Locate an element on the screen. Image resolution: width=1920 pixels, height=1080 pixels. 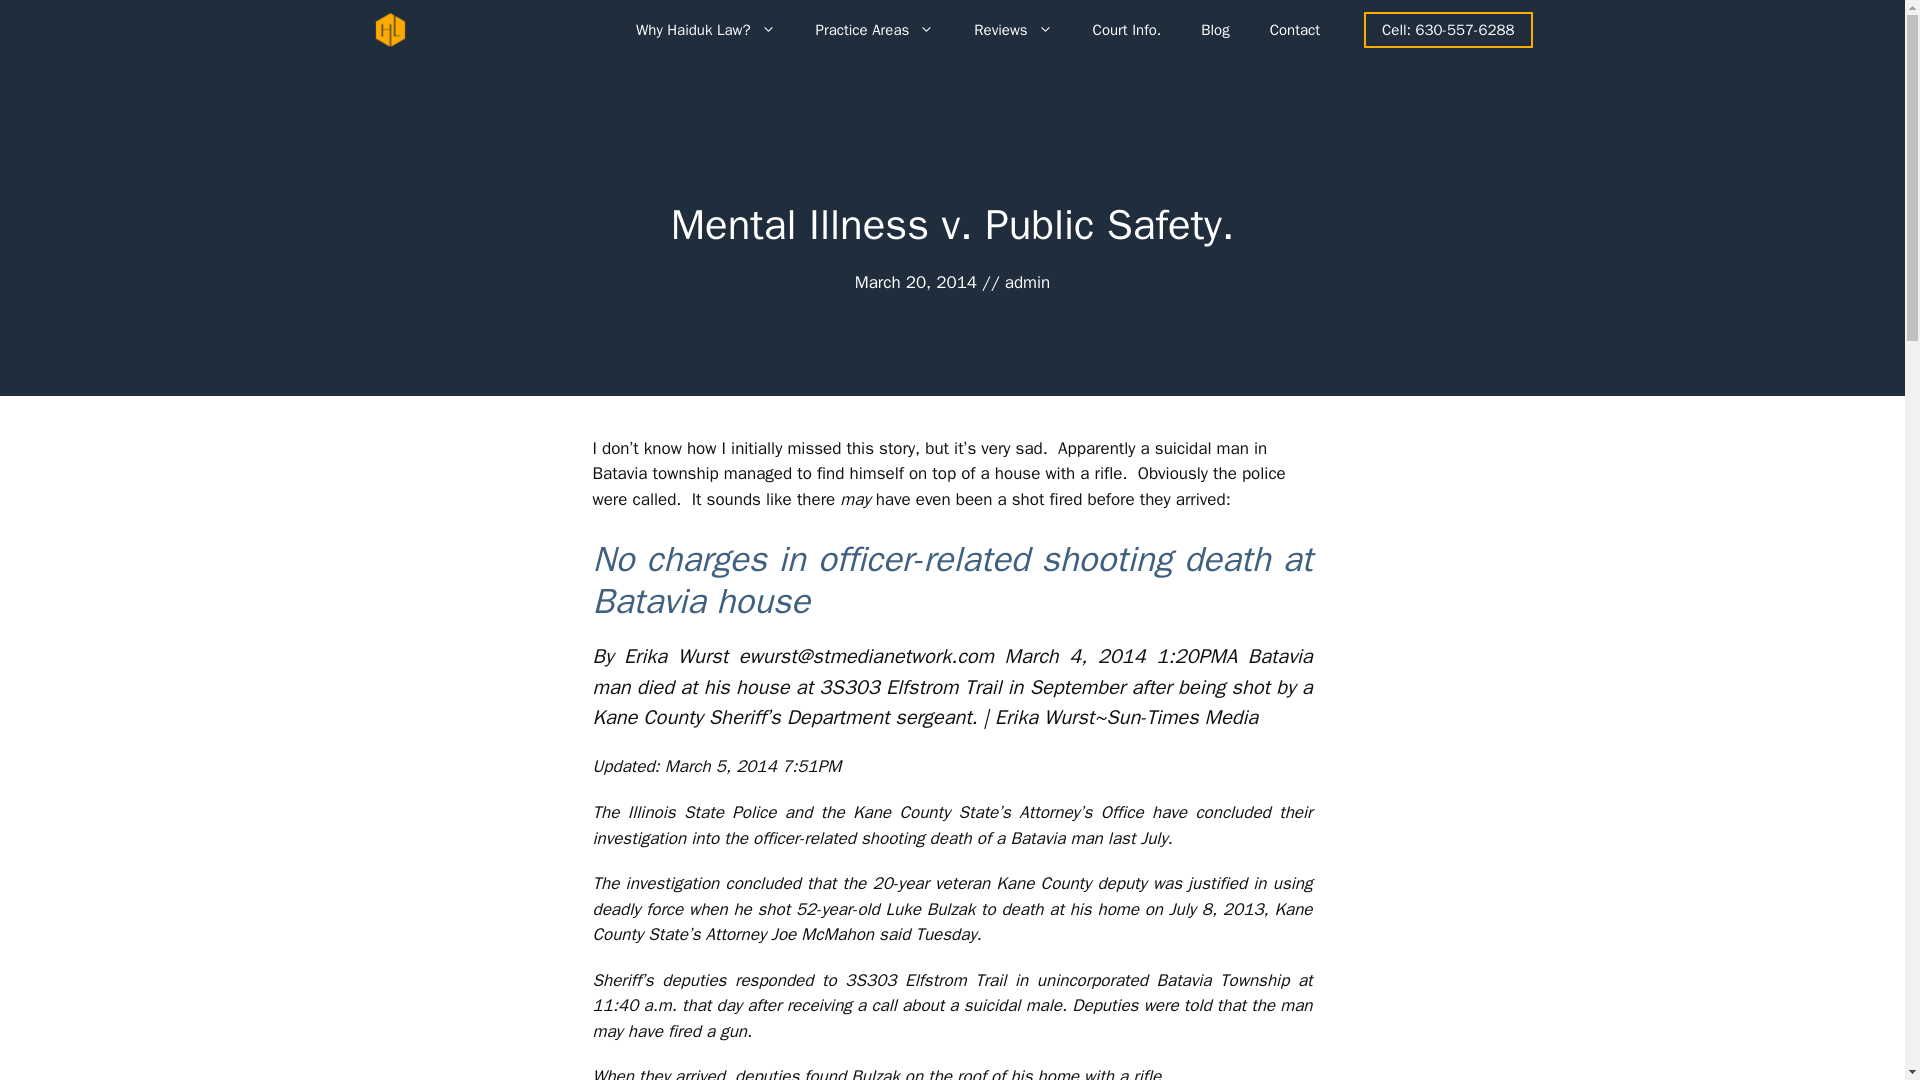
Cell: 630-557-6288 is located at coordinates (1448, 30).